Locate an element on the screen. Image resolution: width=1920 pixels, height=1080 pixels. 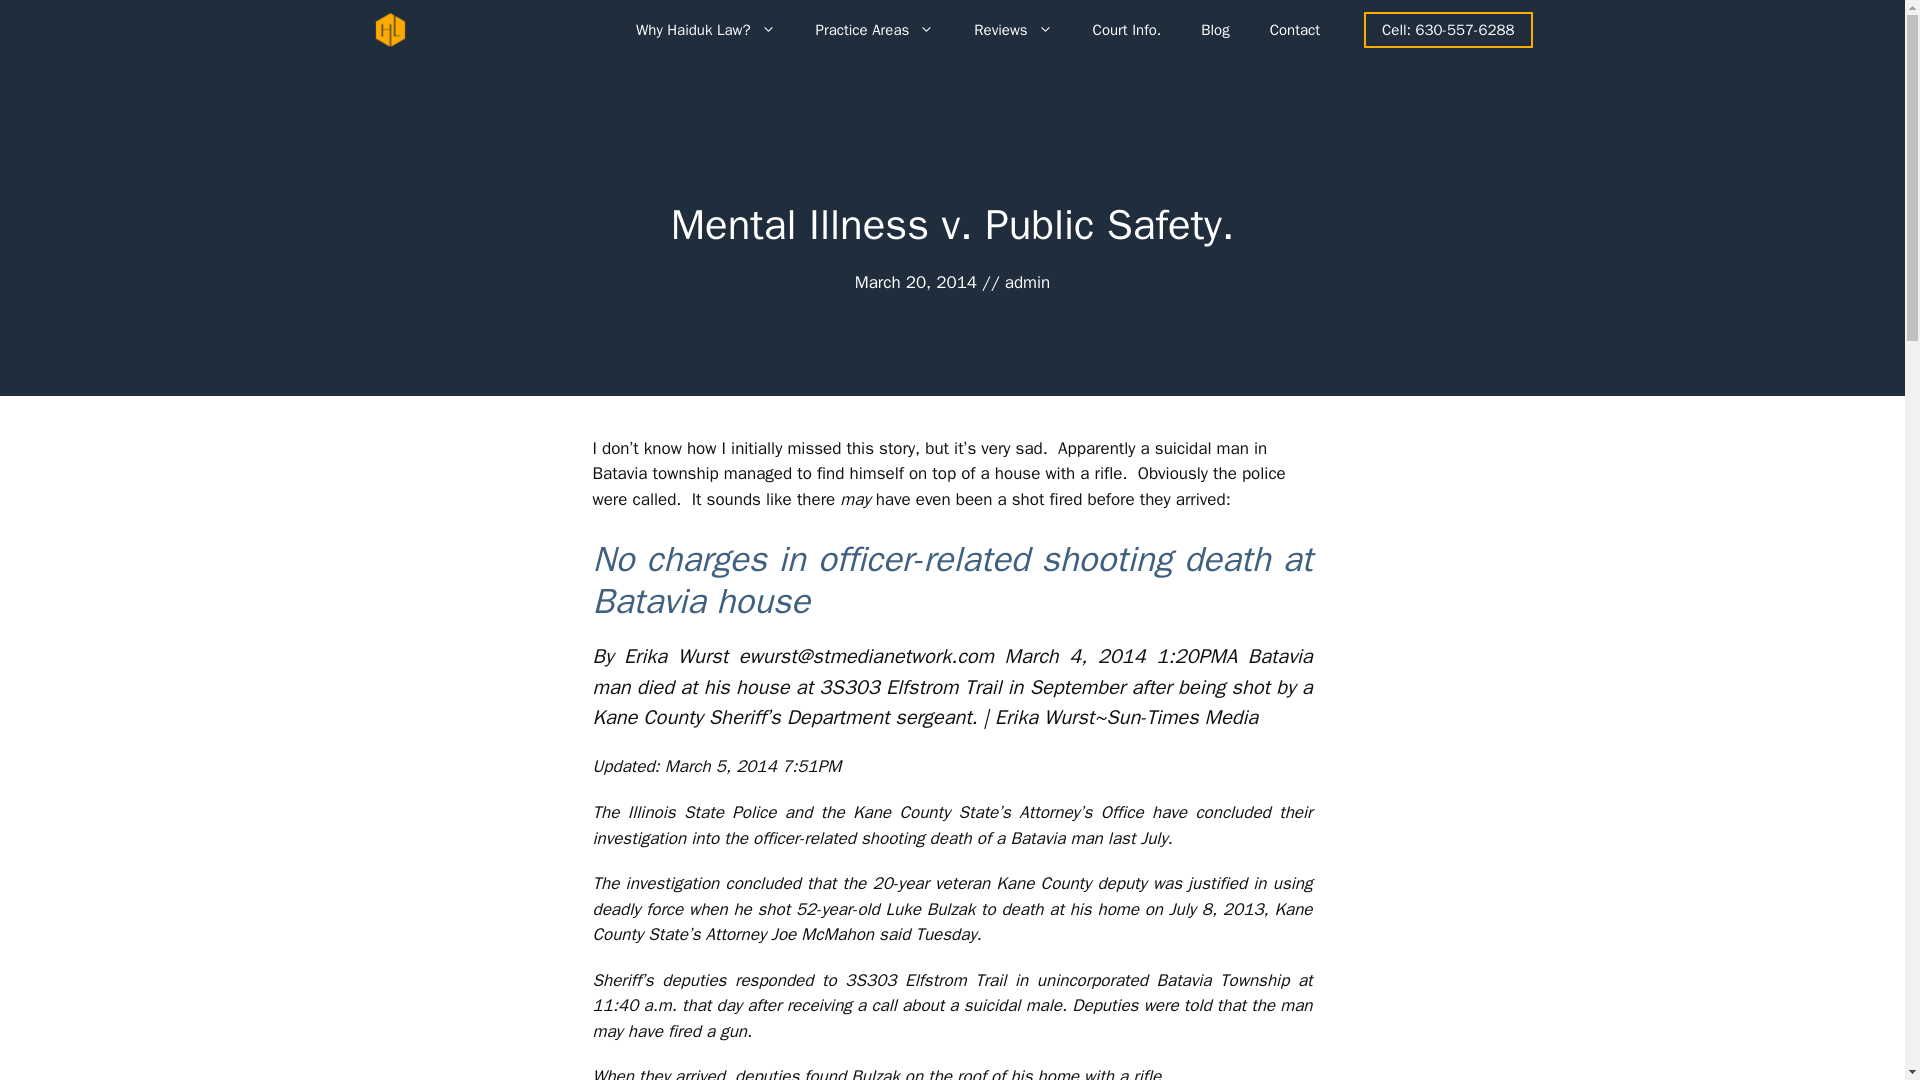
Cell: 630-557-6288 is located at coordinates (1448, 30).